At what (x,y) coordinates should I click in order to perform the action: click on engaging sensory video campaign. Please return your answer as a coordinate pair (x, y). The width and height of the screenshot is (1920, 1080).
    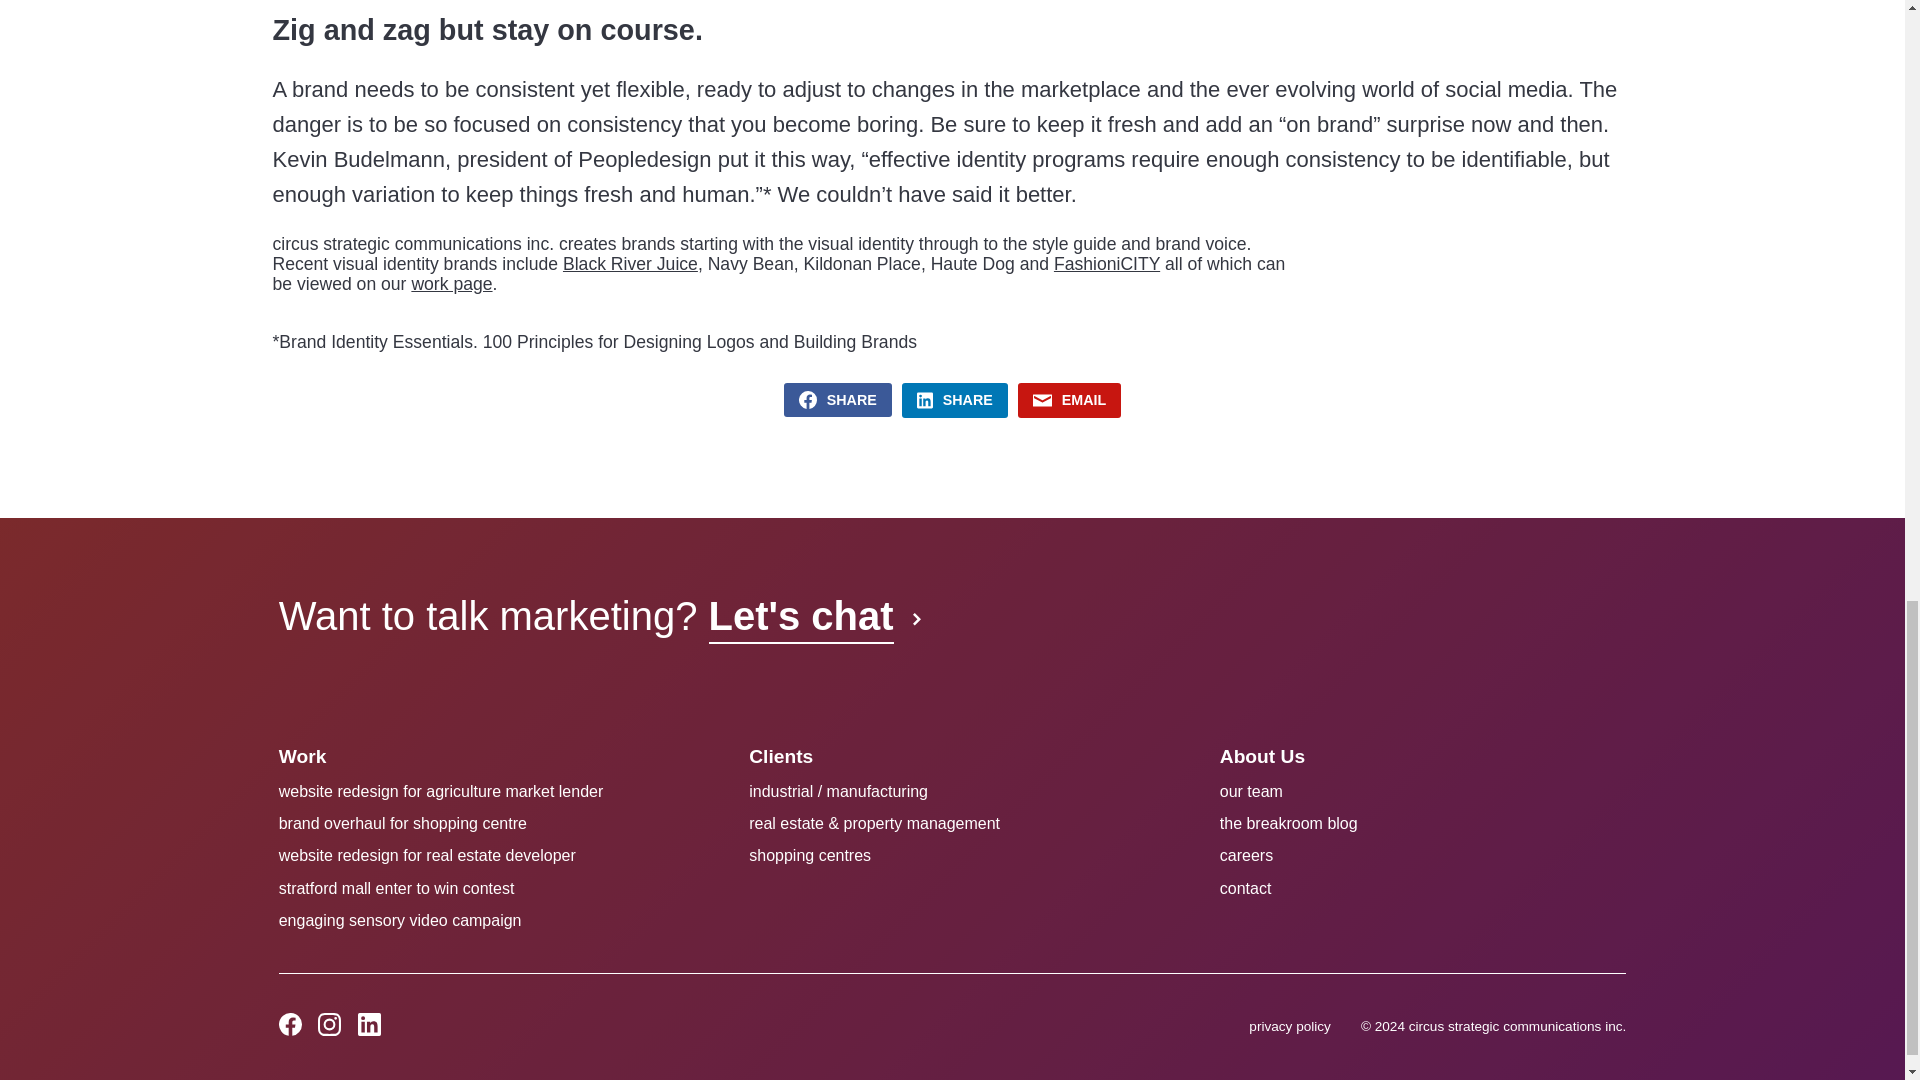
    Looking at the image, I should click on (400, 920).